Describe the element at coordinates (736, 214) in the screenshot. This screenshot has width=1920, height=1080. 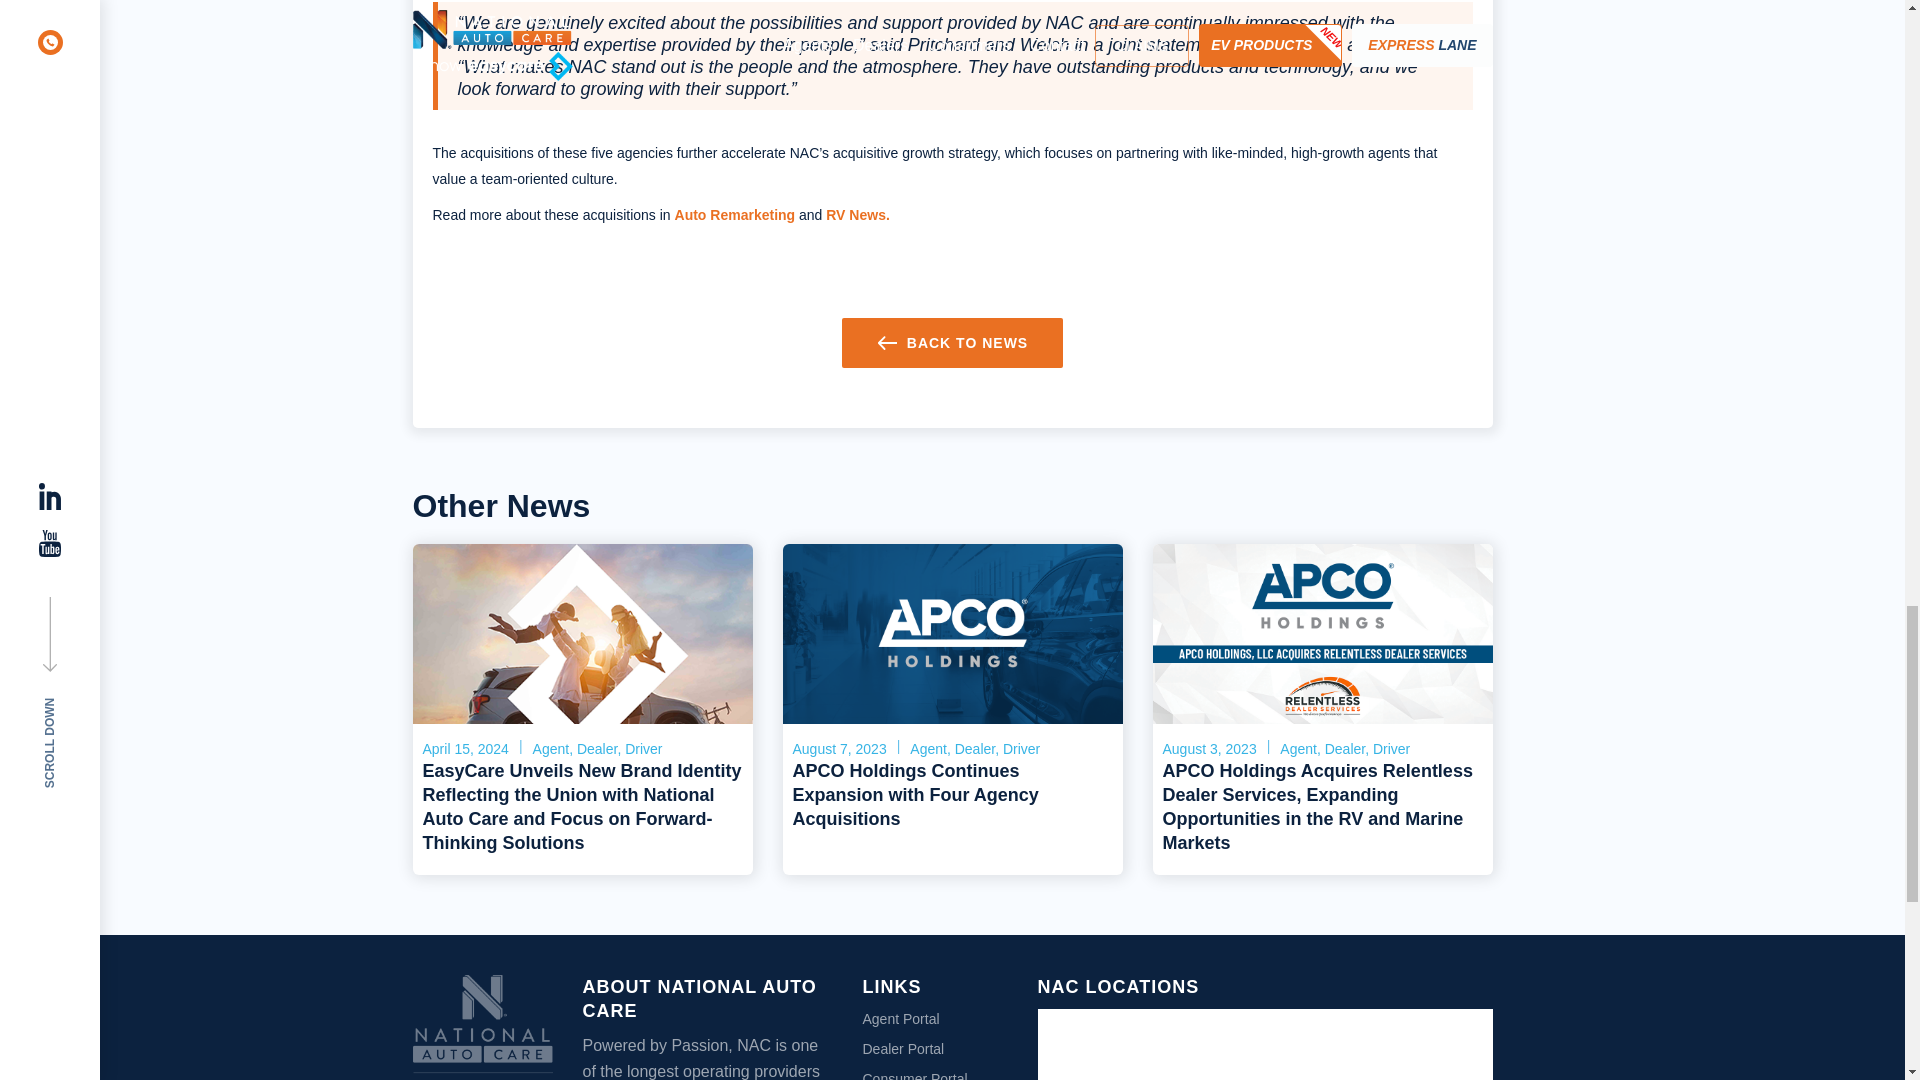
I see `Auto Remarketing` at that location.